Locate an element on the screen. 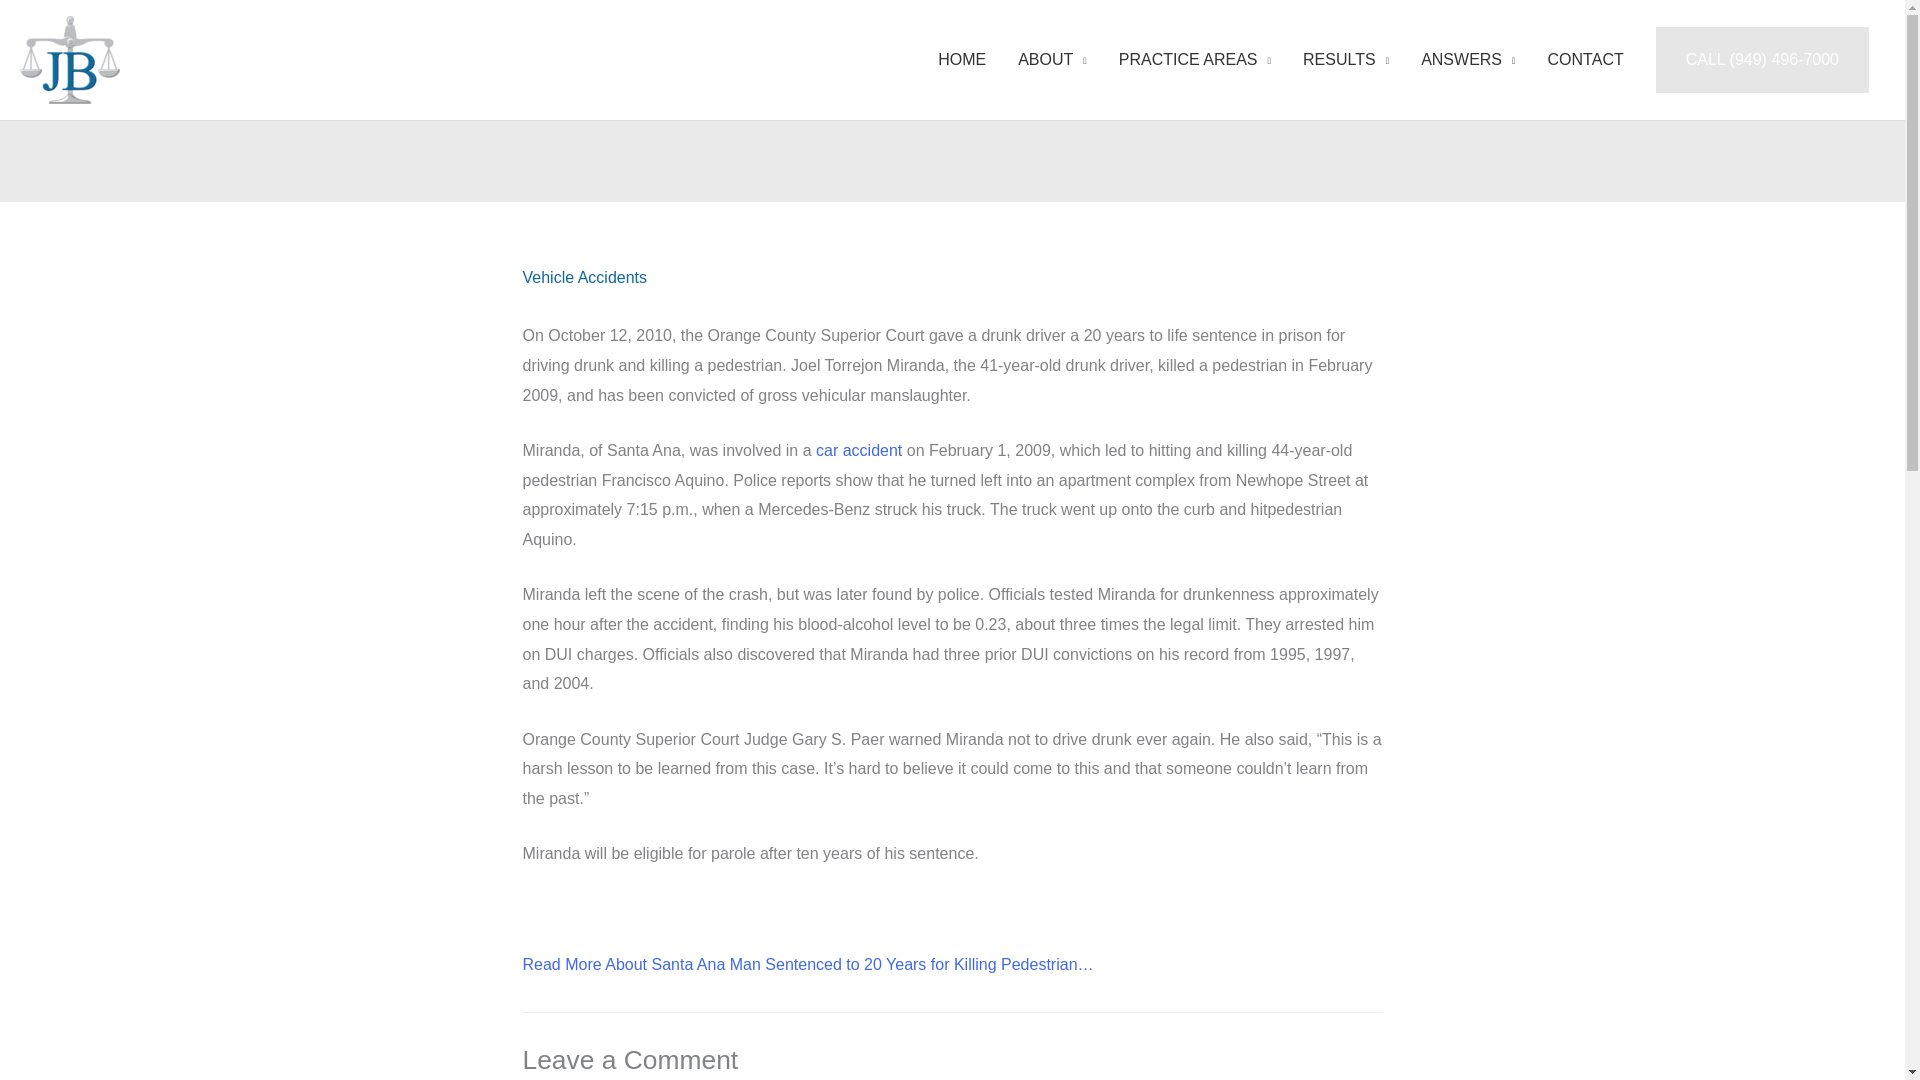 This screenshot has width=1920, height=1080. CONTACT is located at coordinates (1586, 60).